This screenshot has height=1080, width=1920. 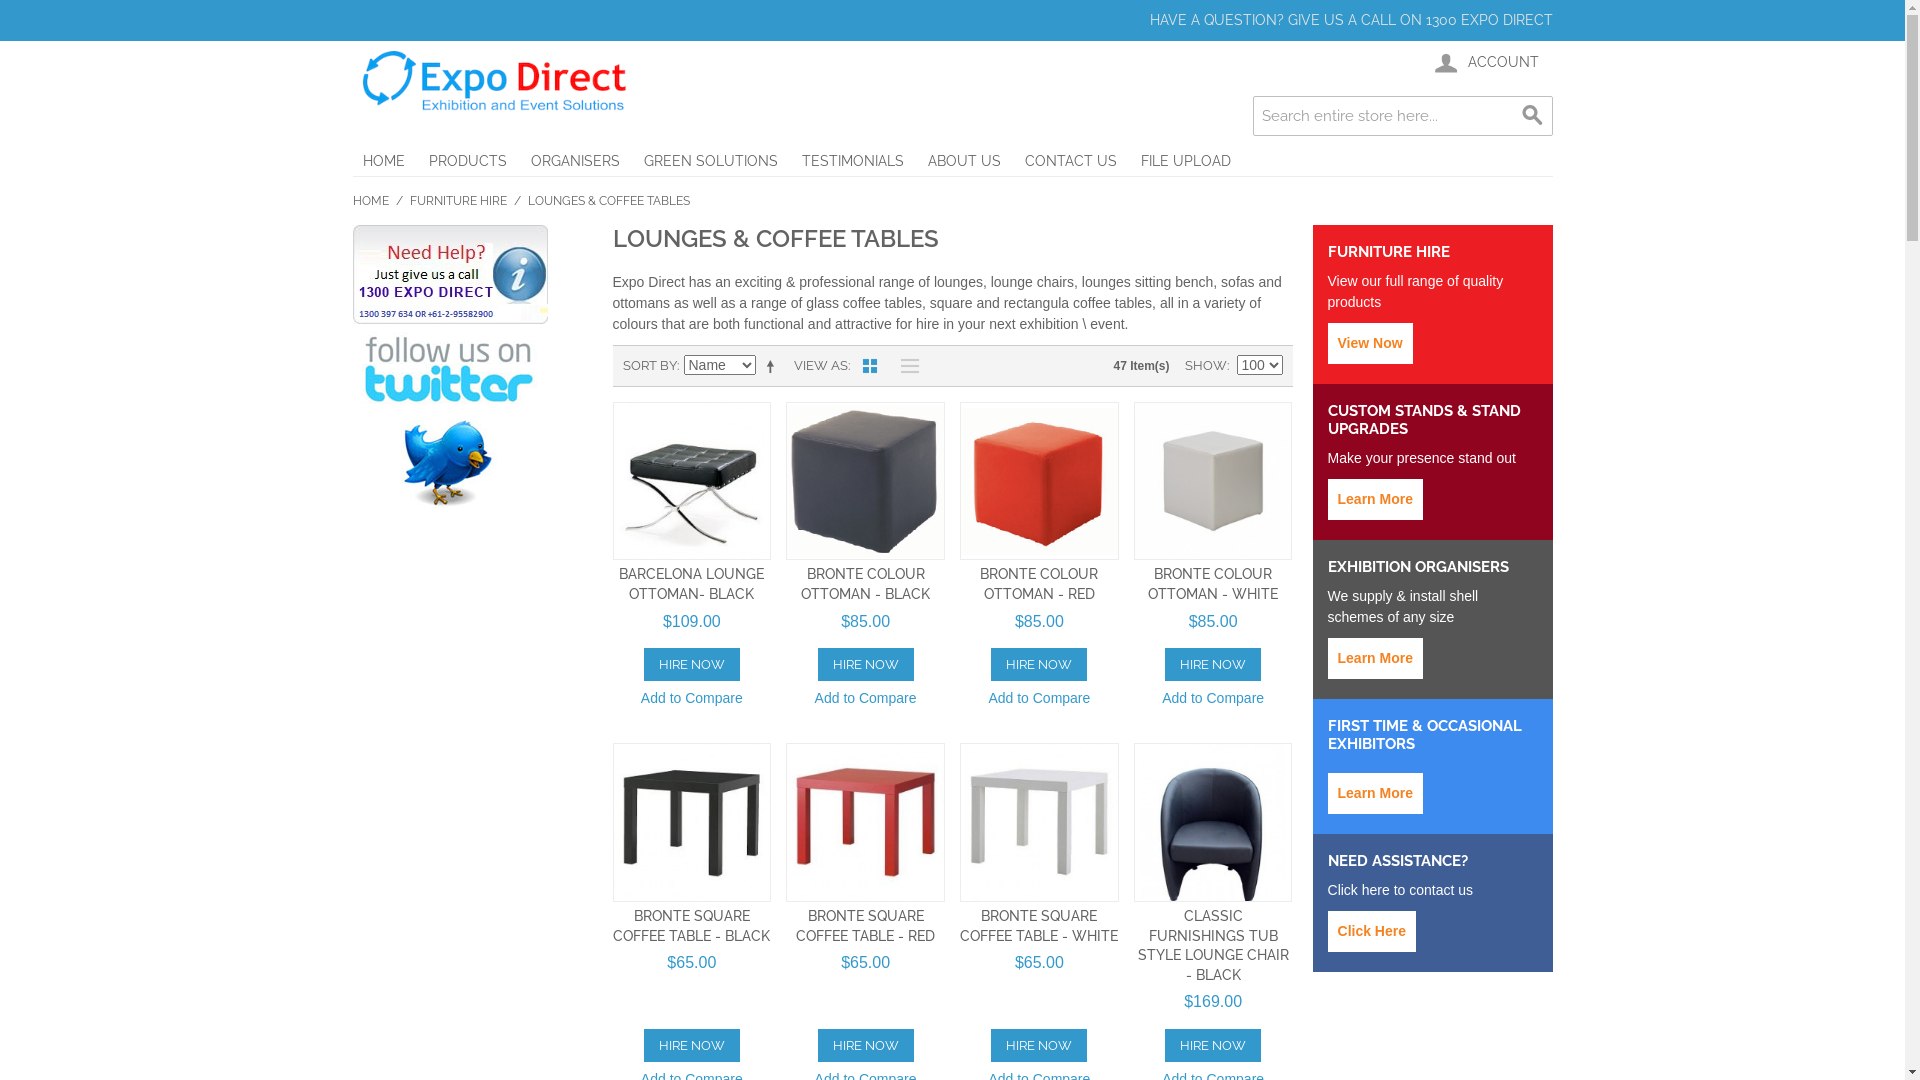 What do you see at coordinates (383, 161) in the screenshot?
I see `HOME` at bounding box center [383, 161].